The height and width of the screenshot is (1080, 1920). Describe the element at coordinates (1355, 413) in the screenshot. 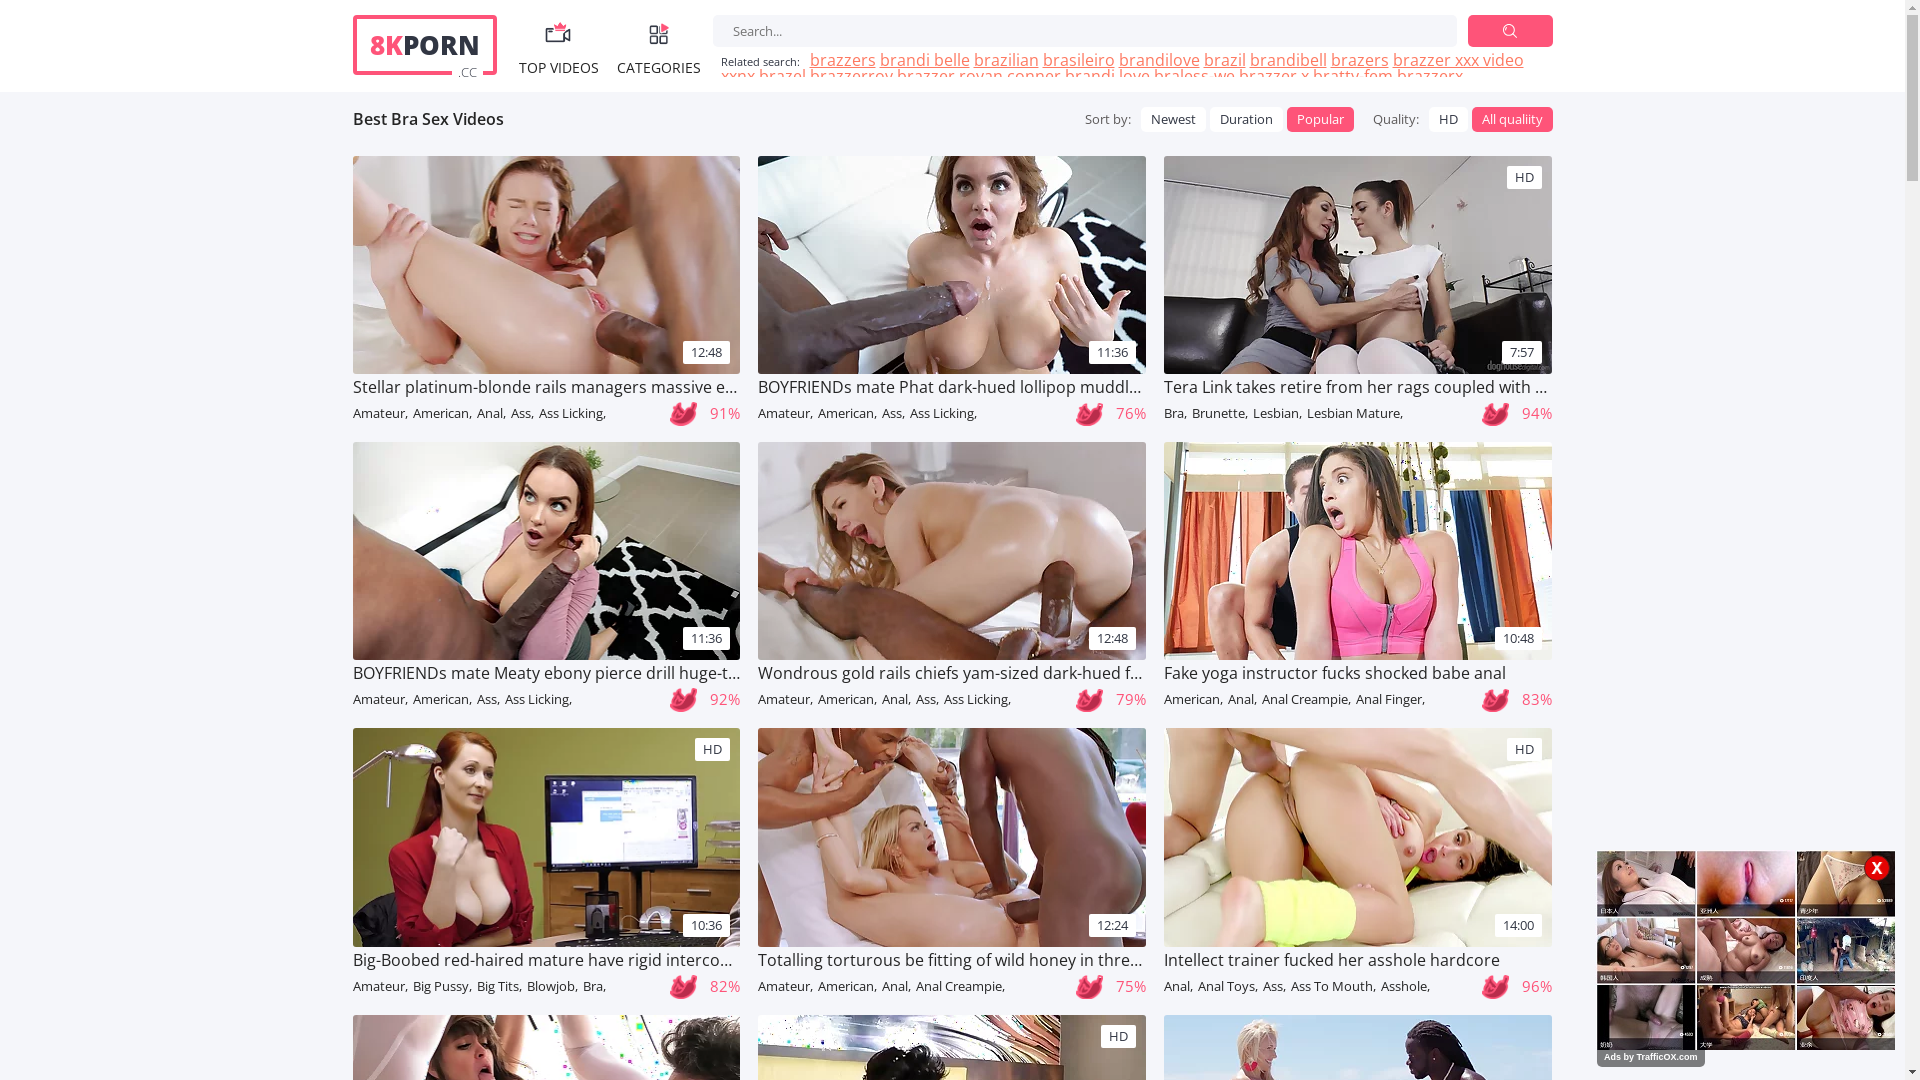

I see `Lesbian Mature` at that location.